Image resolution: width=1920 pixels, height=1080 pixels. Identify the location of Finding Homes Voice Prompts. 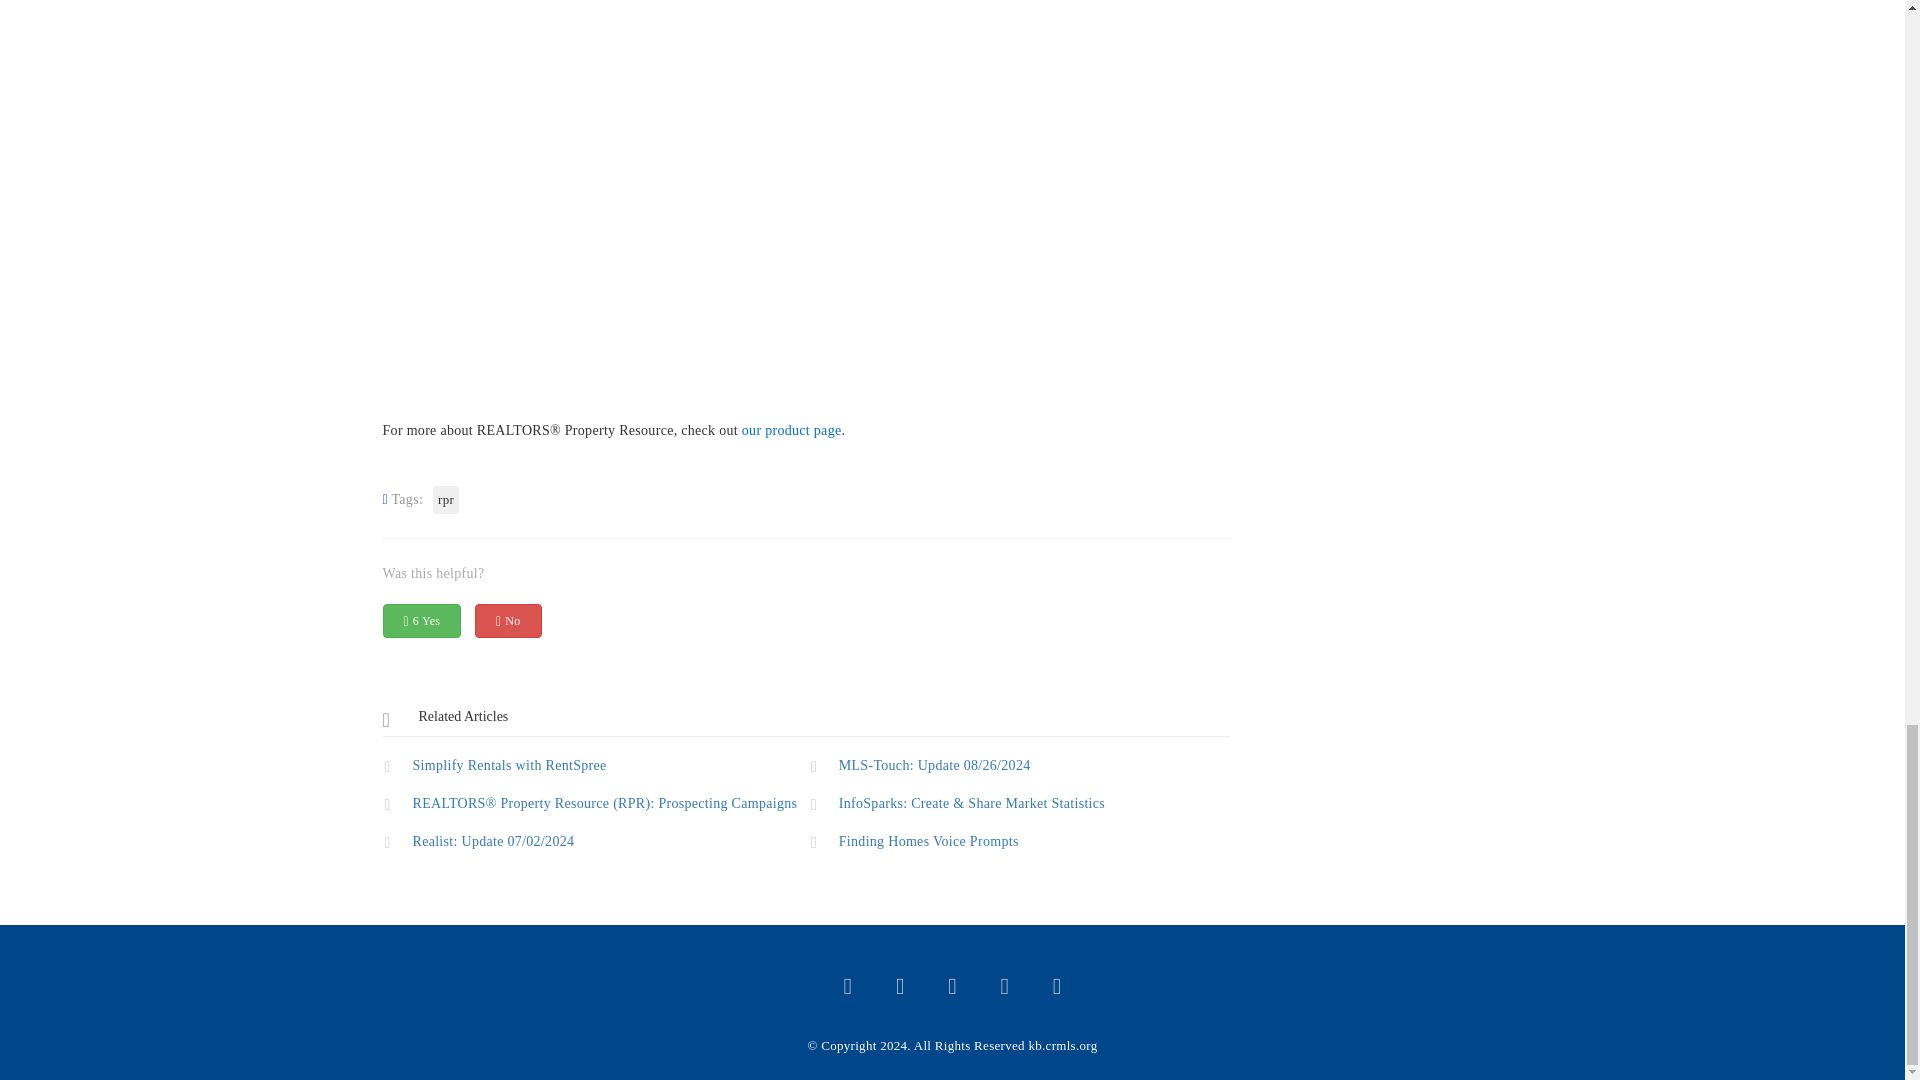
(1019, 840).